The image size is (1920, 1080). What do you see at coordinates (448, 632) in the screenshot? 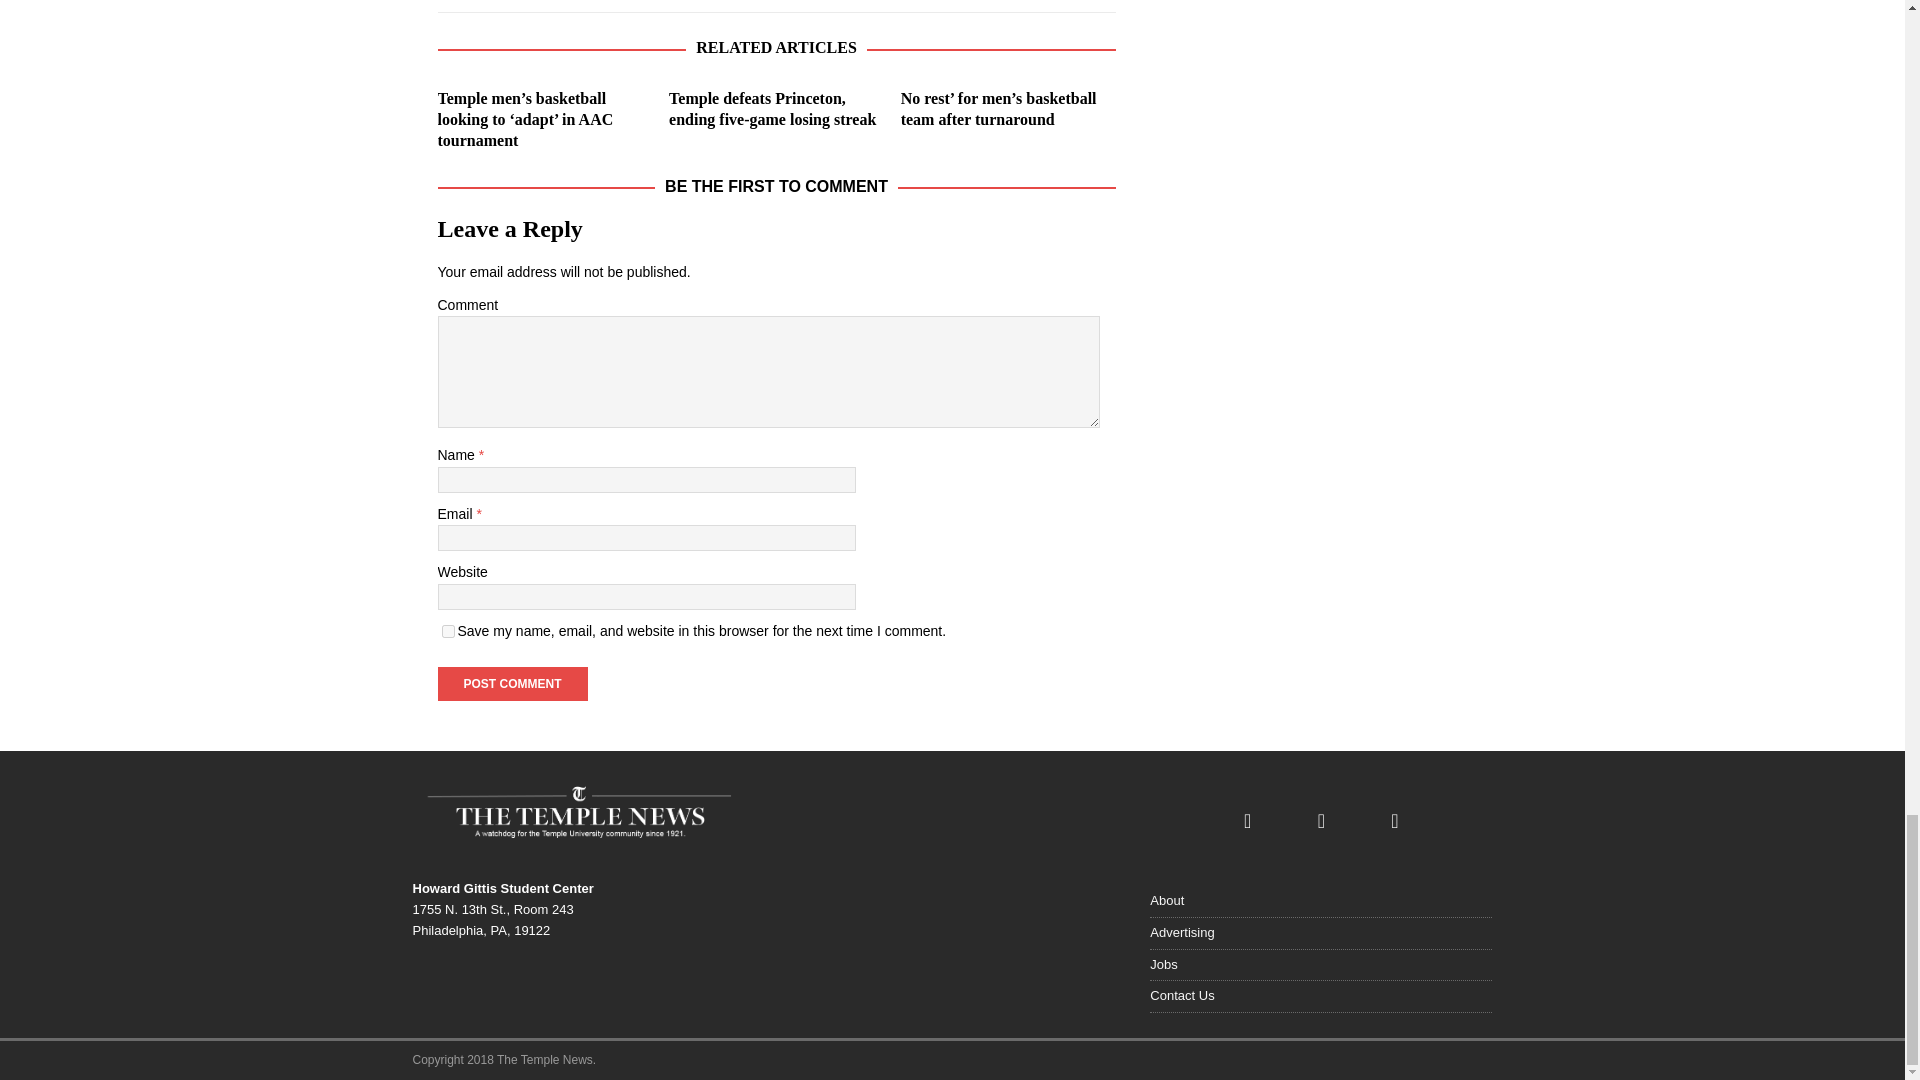
I see `yes` at bounding box center [448, 632].